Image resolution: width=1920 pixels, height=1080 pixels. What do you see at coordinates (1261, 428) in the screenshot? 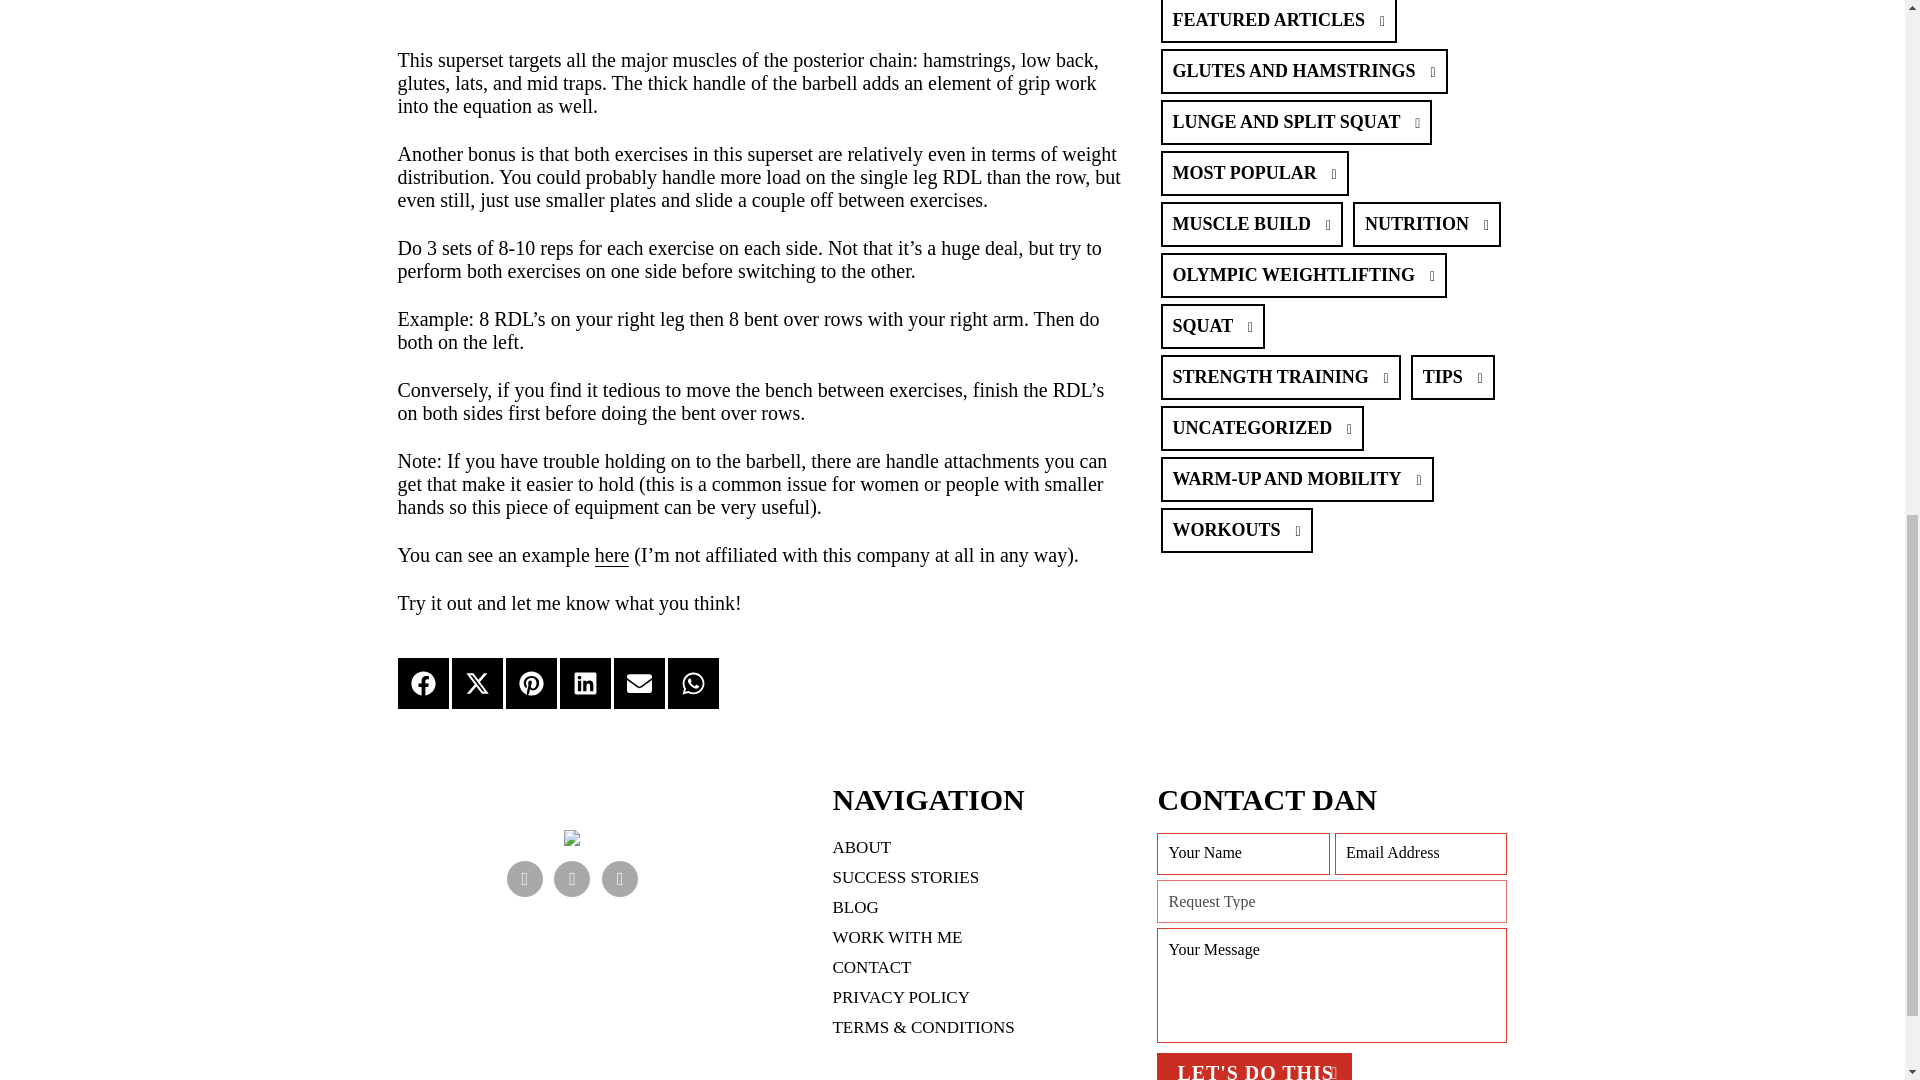
I see `UNCATEGORIZED` at bounding box center [1261, 428].